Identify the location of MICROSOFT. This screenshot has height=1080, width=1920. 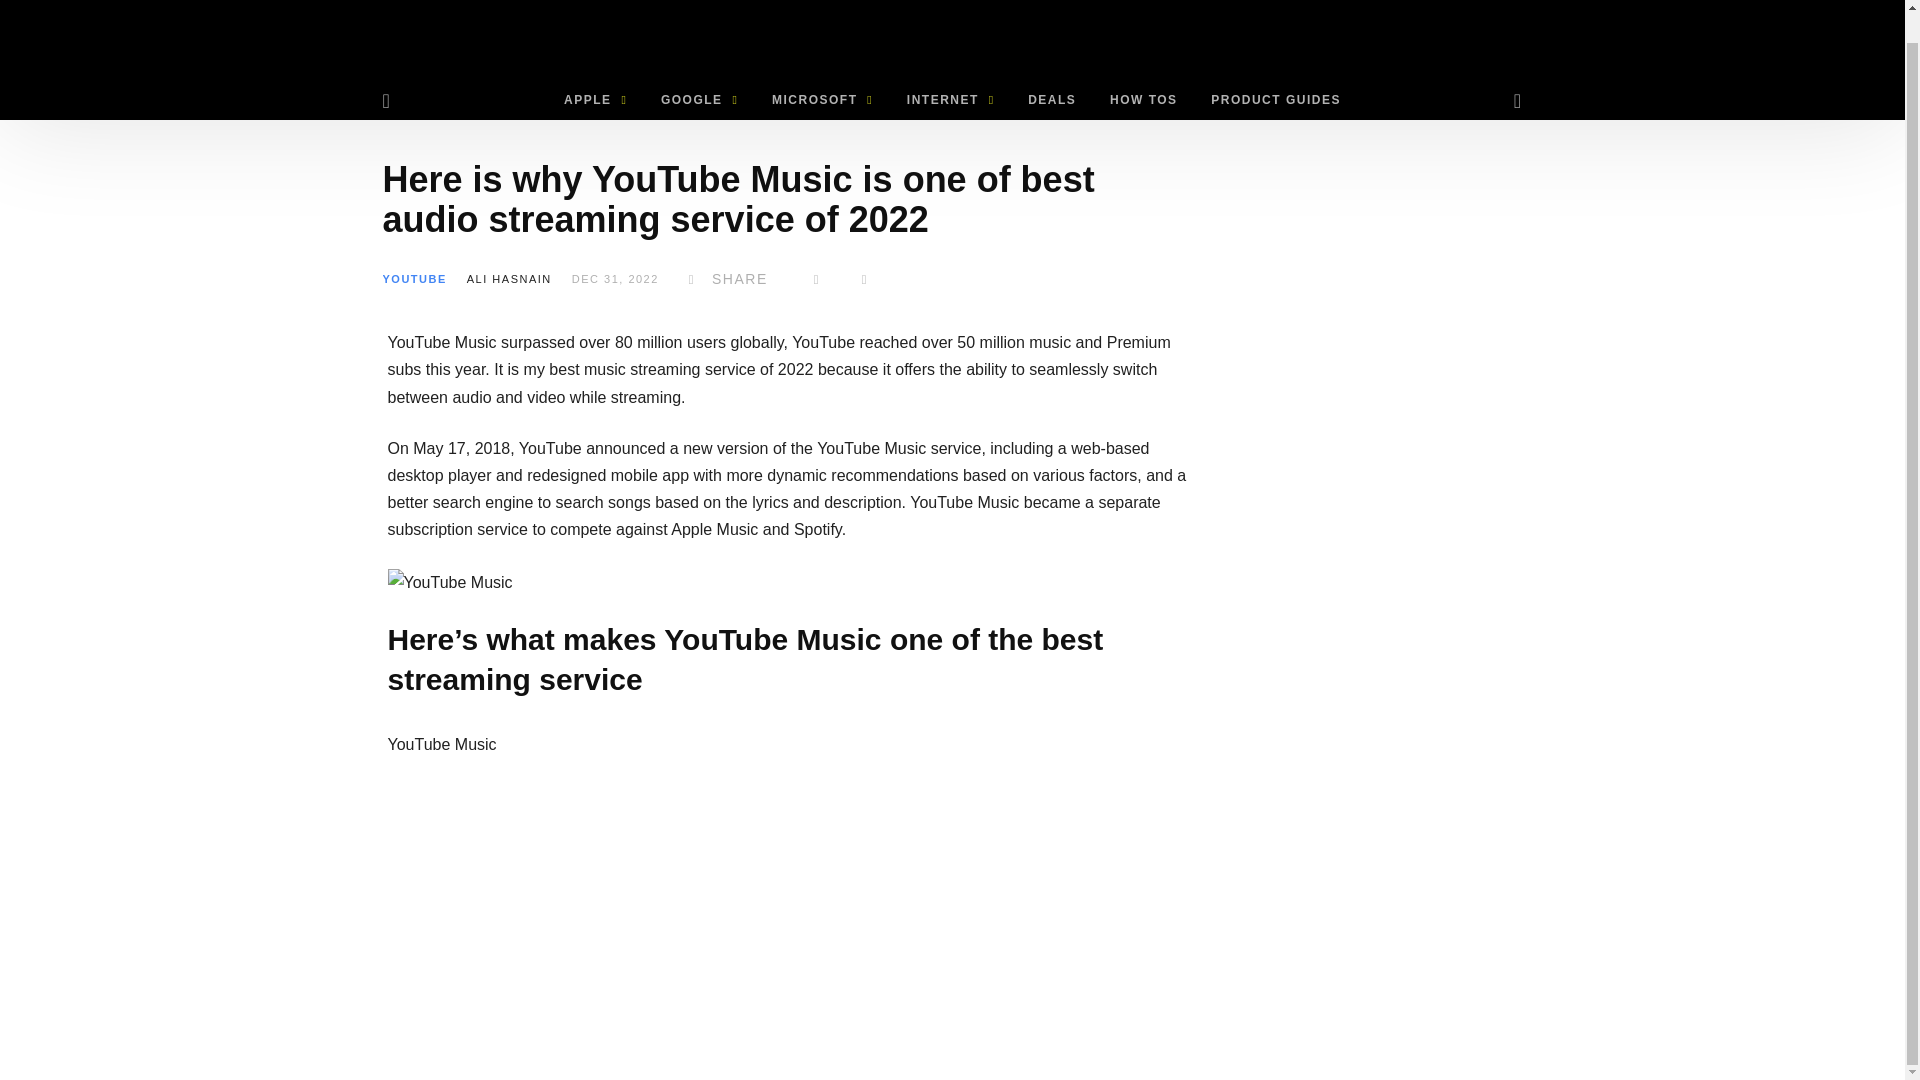
(822, 99).